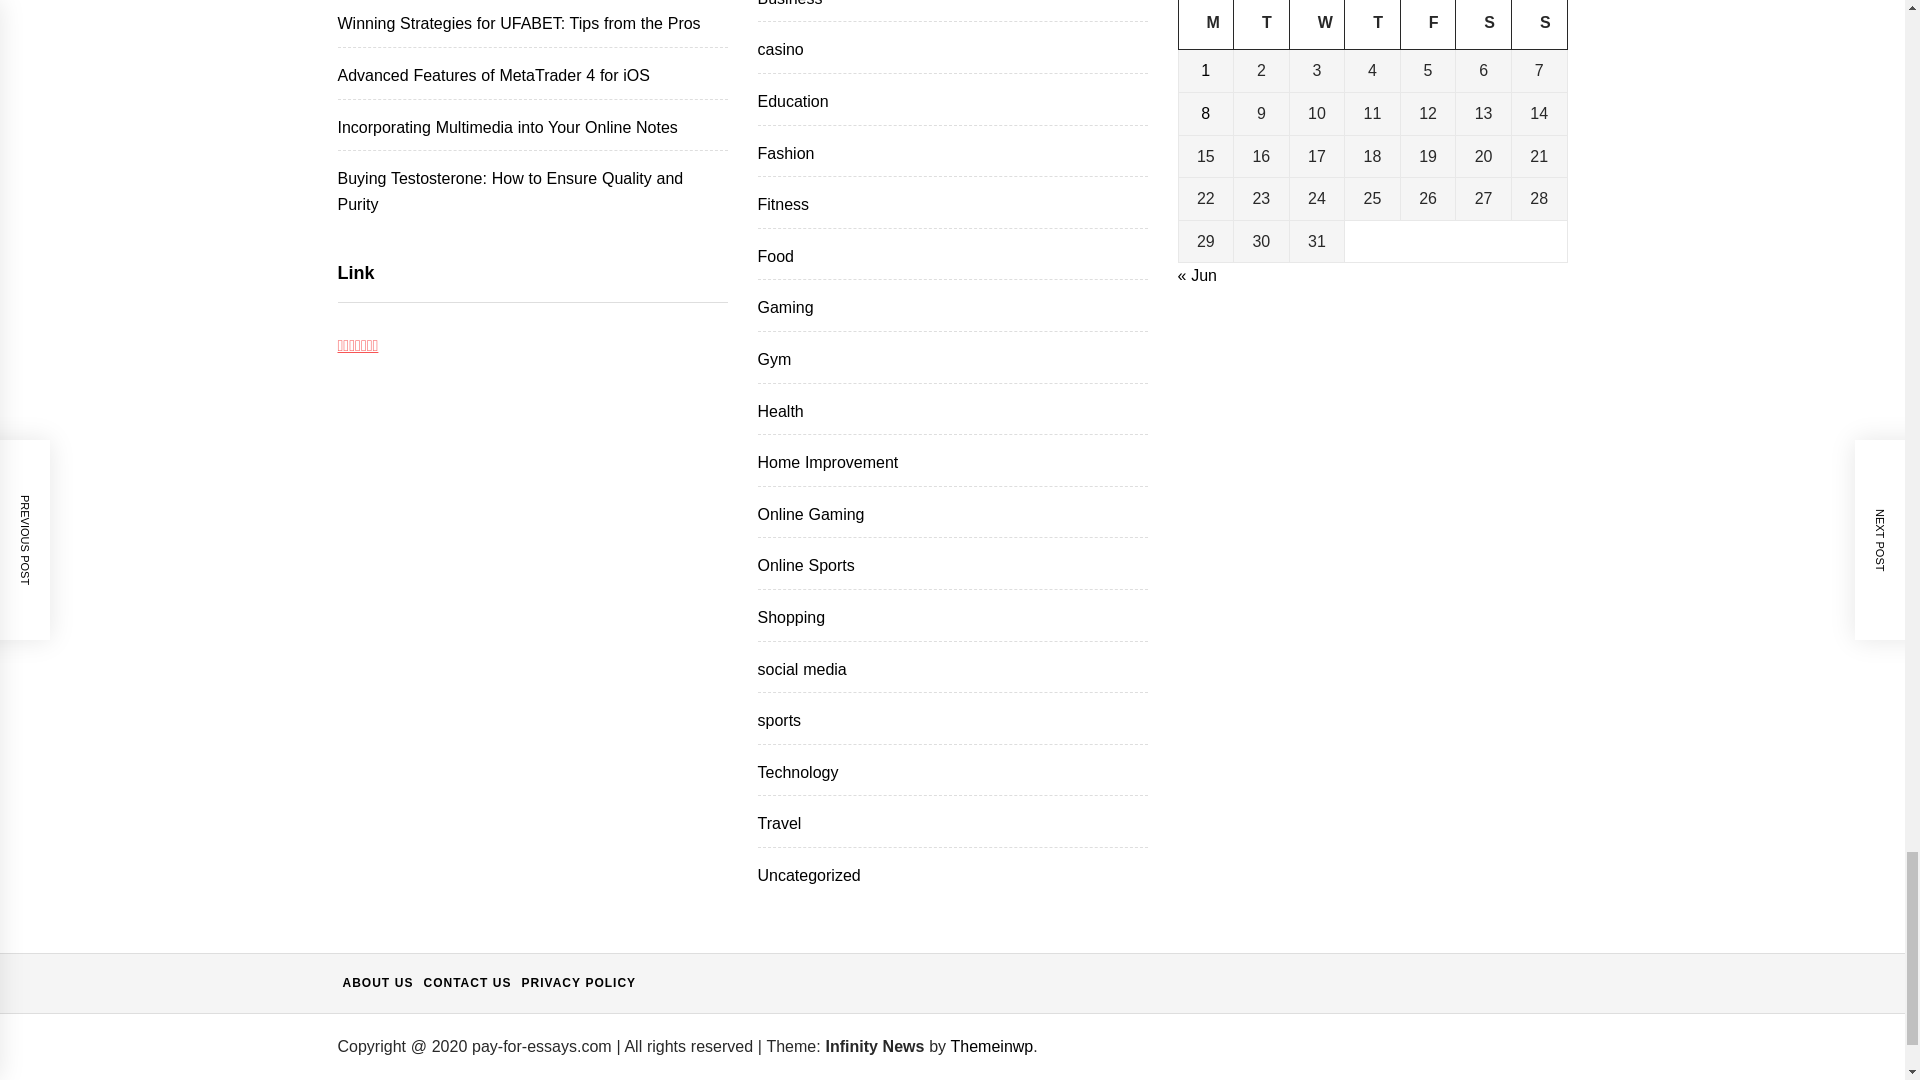  Describe the element at coordinates (1538, 24) in the screenshot. I see `Sunday` at that location.